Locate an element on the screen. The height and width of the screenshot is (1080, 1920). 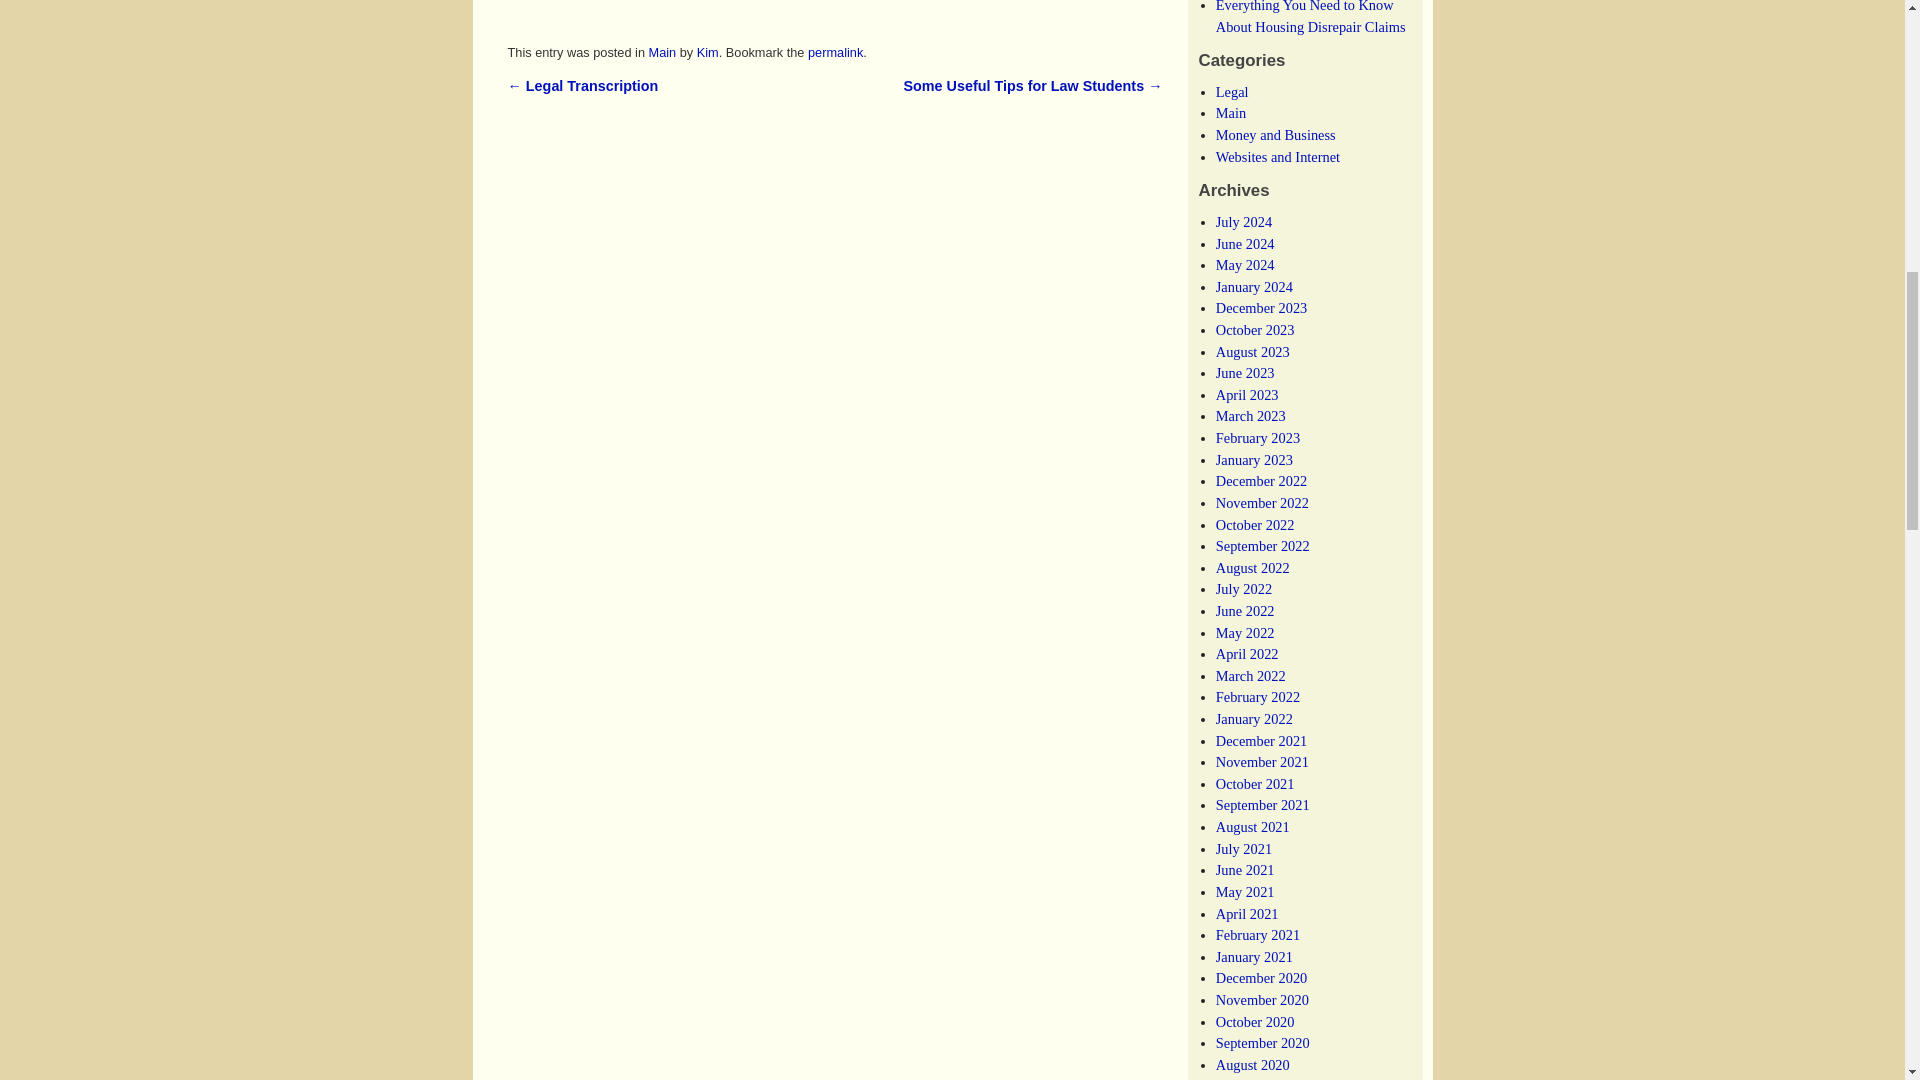
June 2024 is located at coordinates (1244, 244).